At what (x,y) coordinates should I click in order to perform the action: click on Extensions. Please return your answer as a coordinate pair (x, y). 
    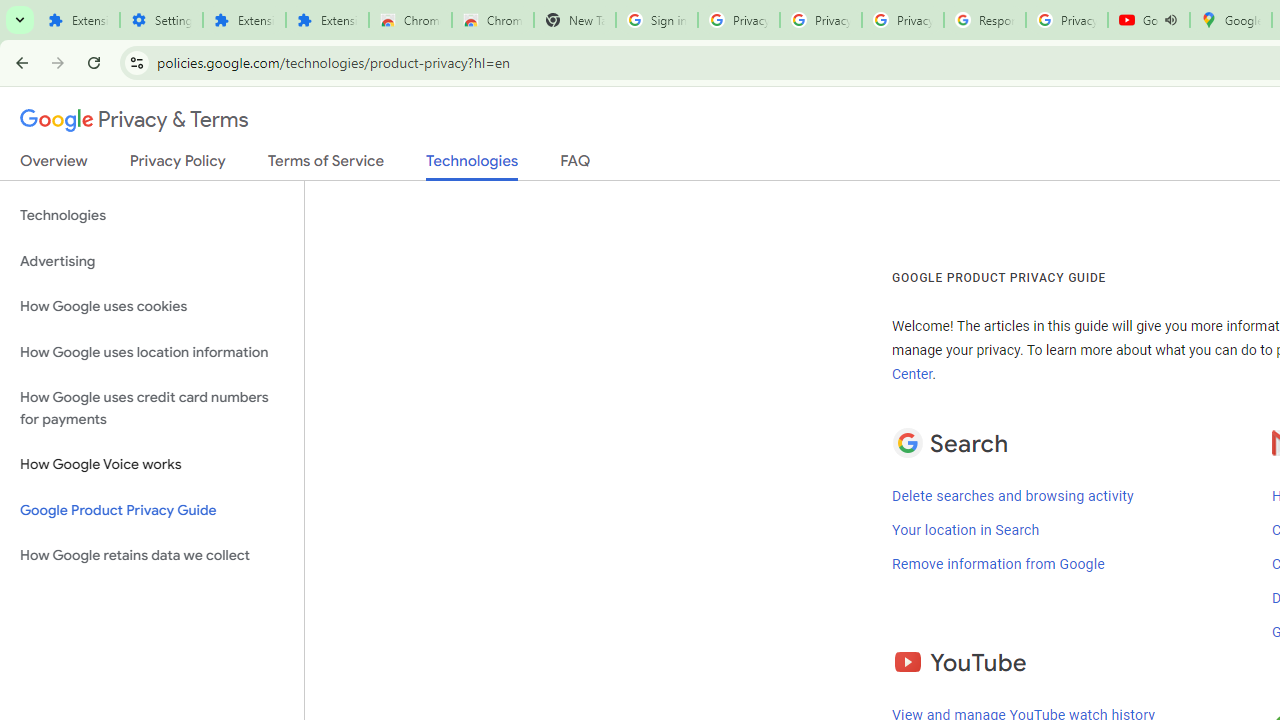
    Looking at the image, I should click on (78, 20).